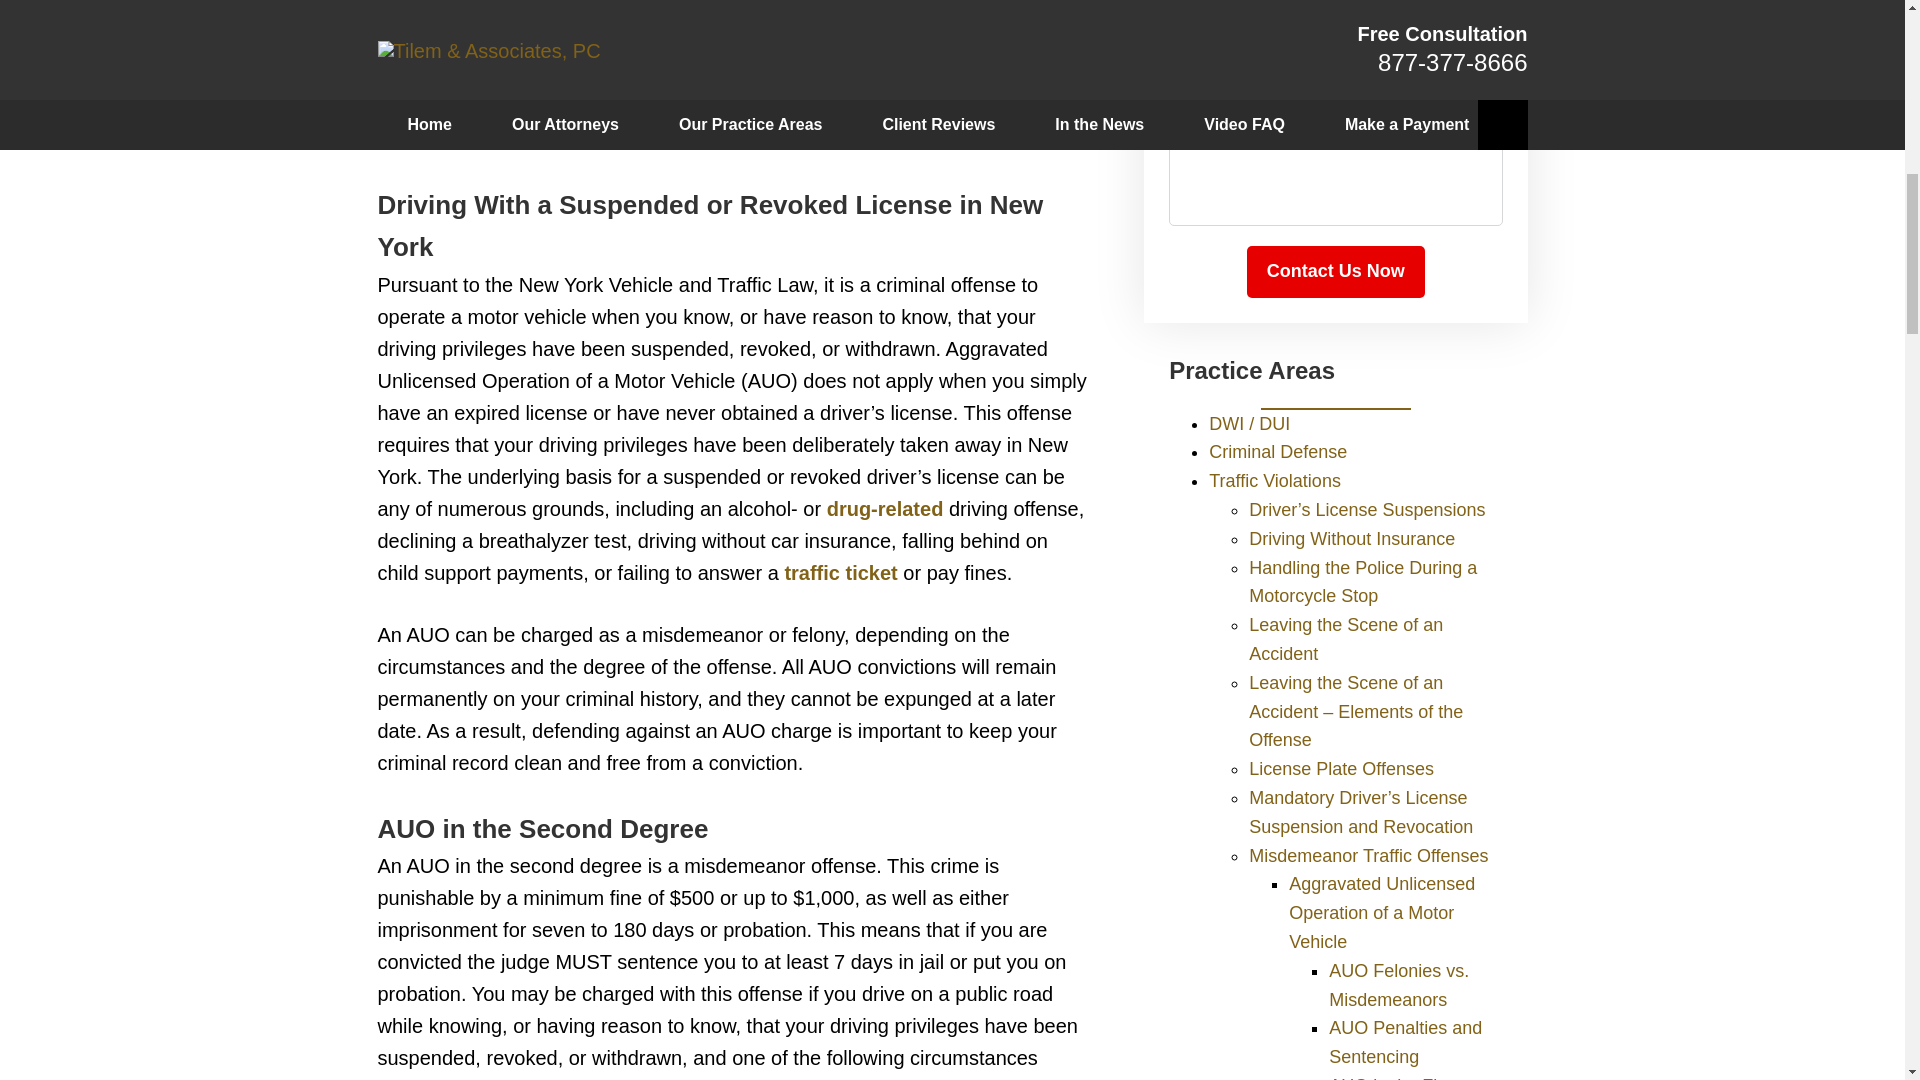 This screenshot has height=1080, width=1920. I want to click on Practice Areas, so click(1252, 370).